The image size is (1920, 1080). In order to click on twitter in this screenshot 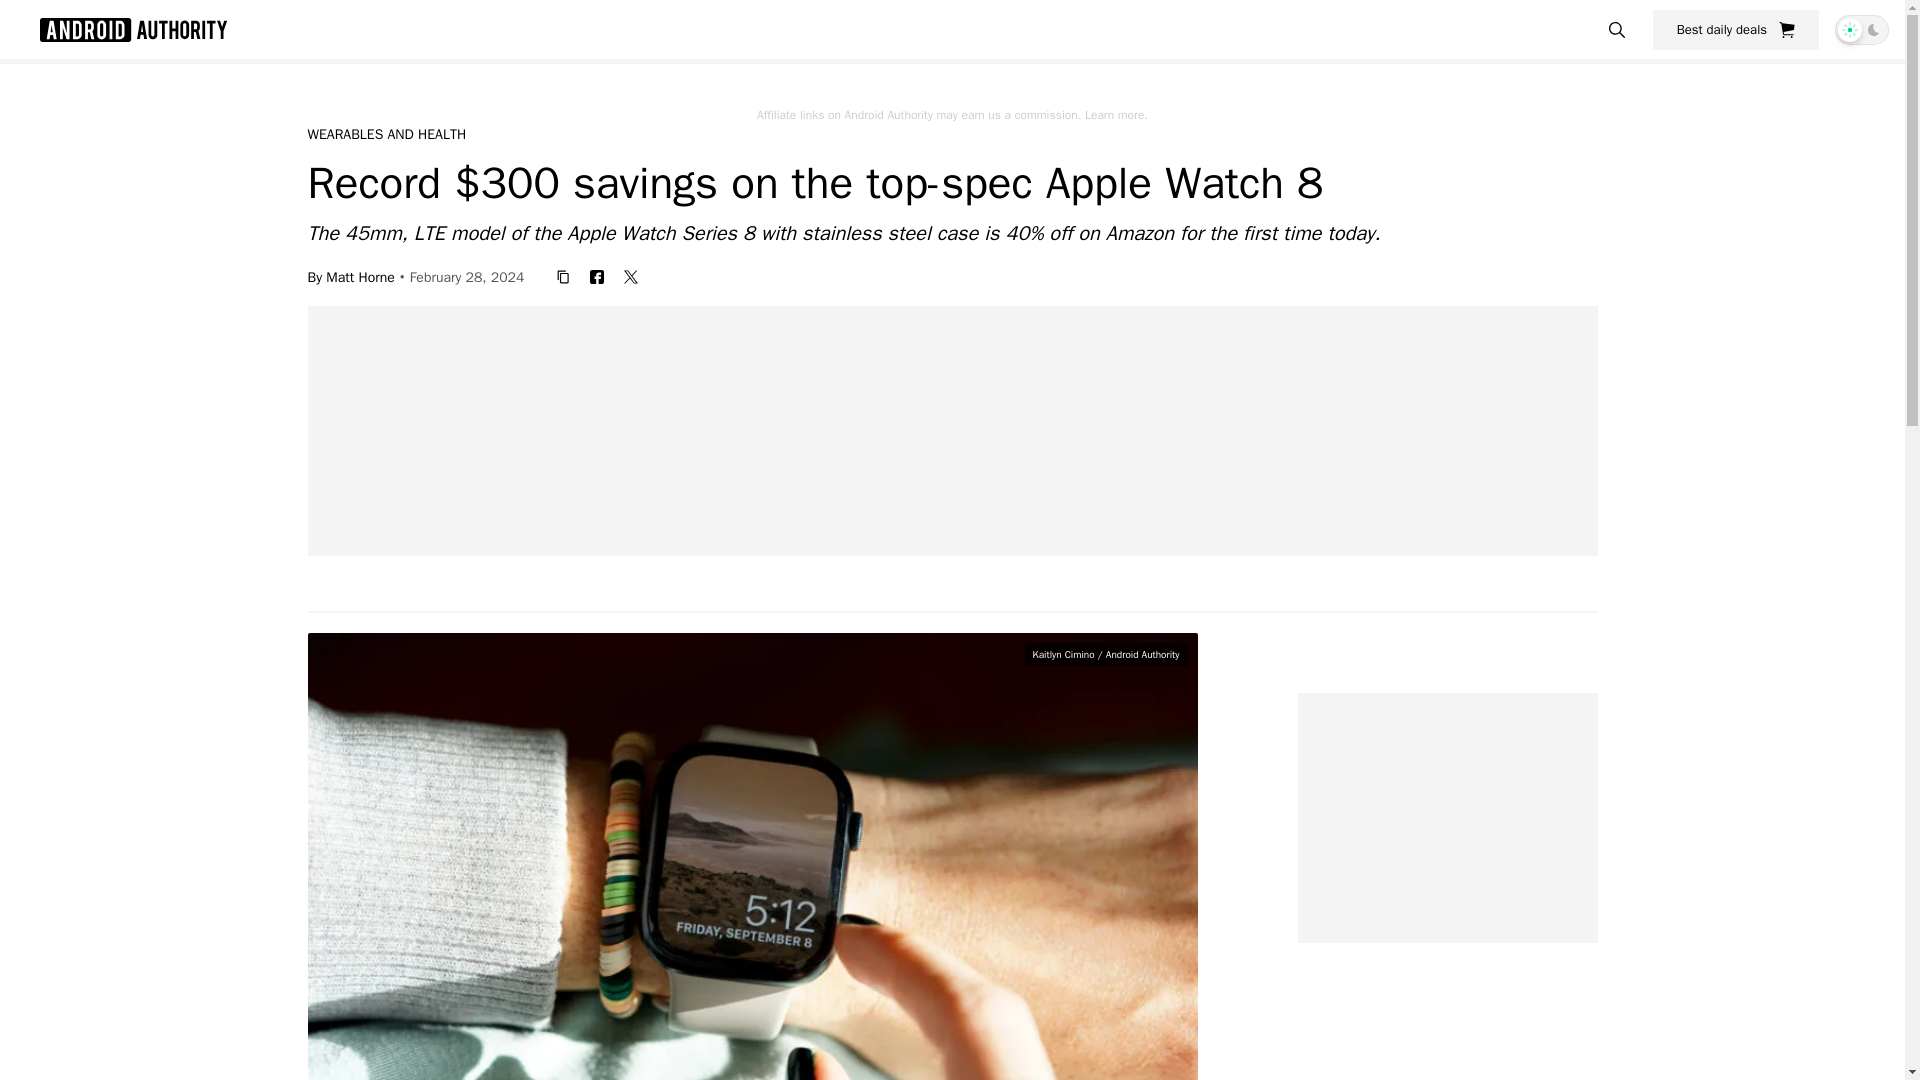, I will do `click(631, 276)`.